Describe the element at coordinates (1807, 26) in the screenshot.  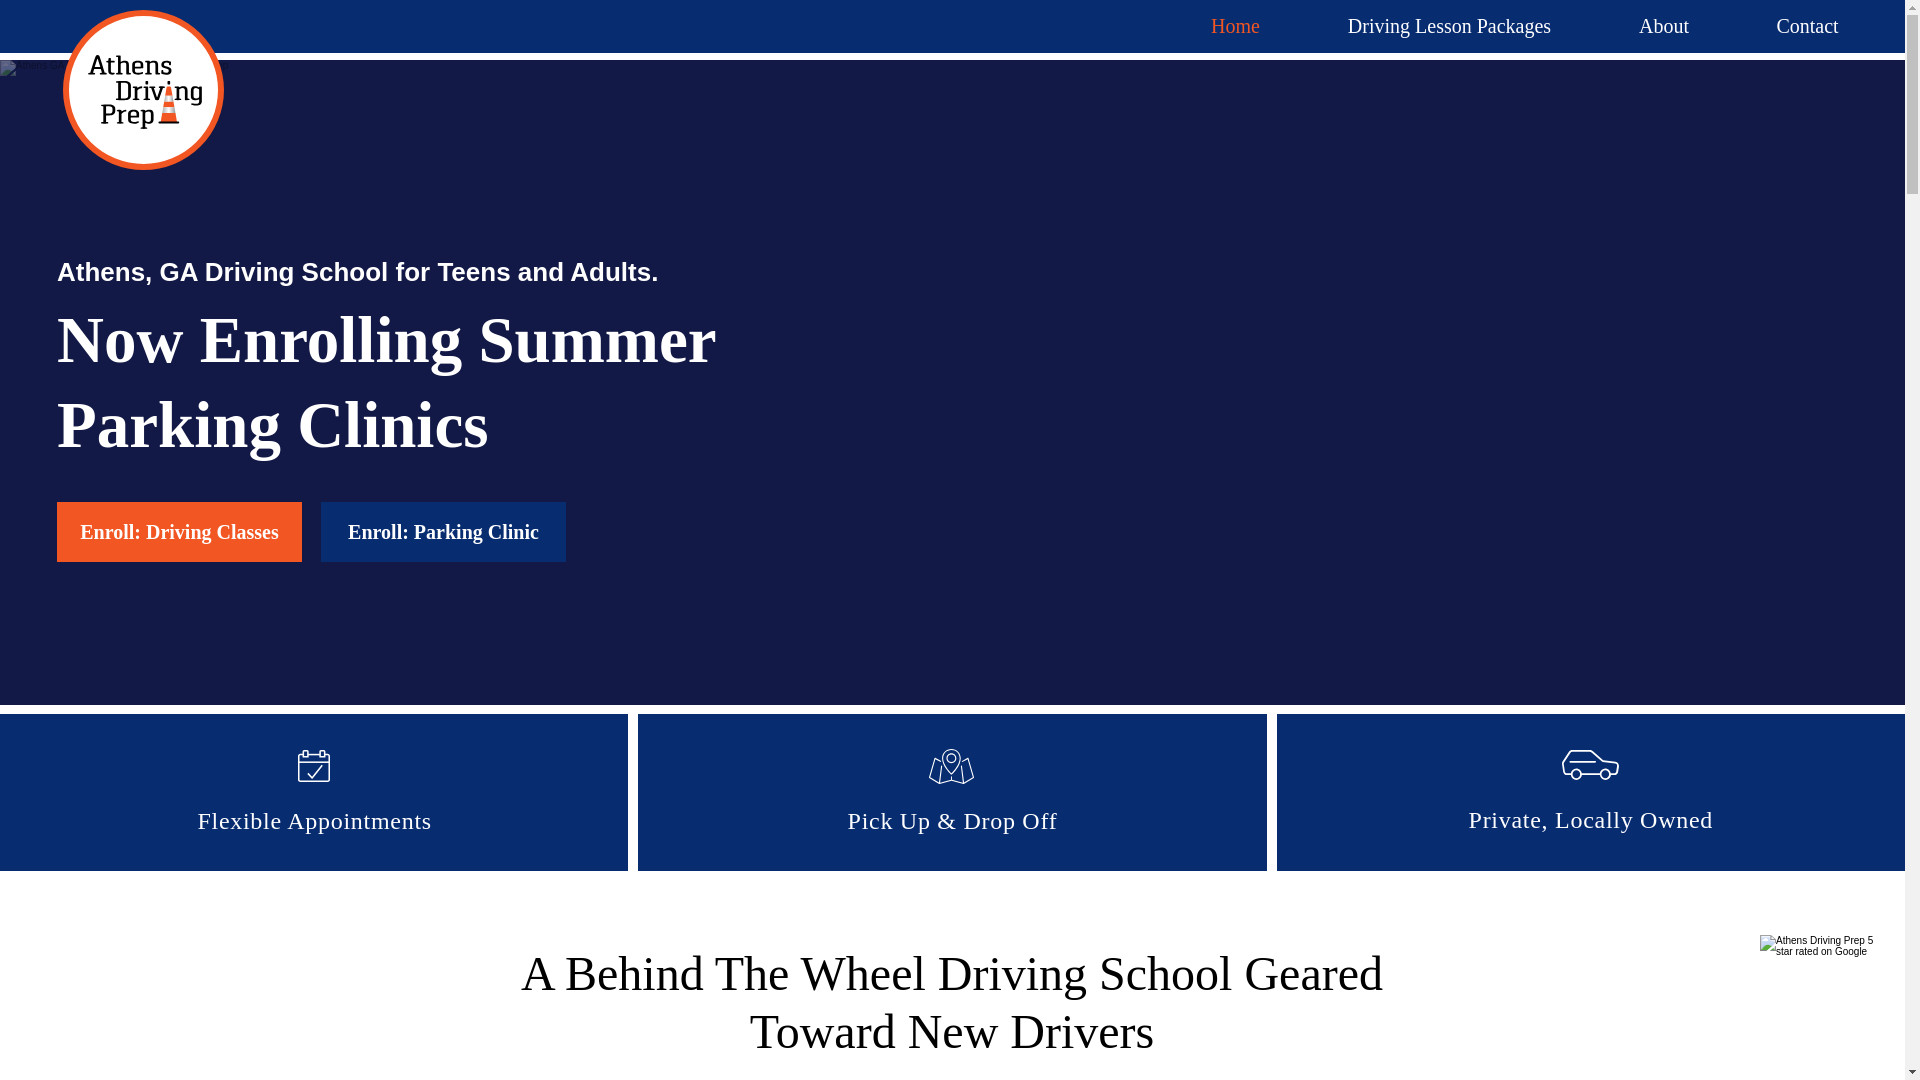
I see `Contact` at that location.